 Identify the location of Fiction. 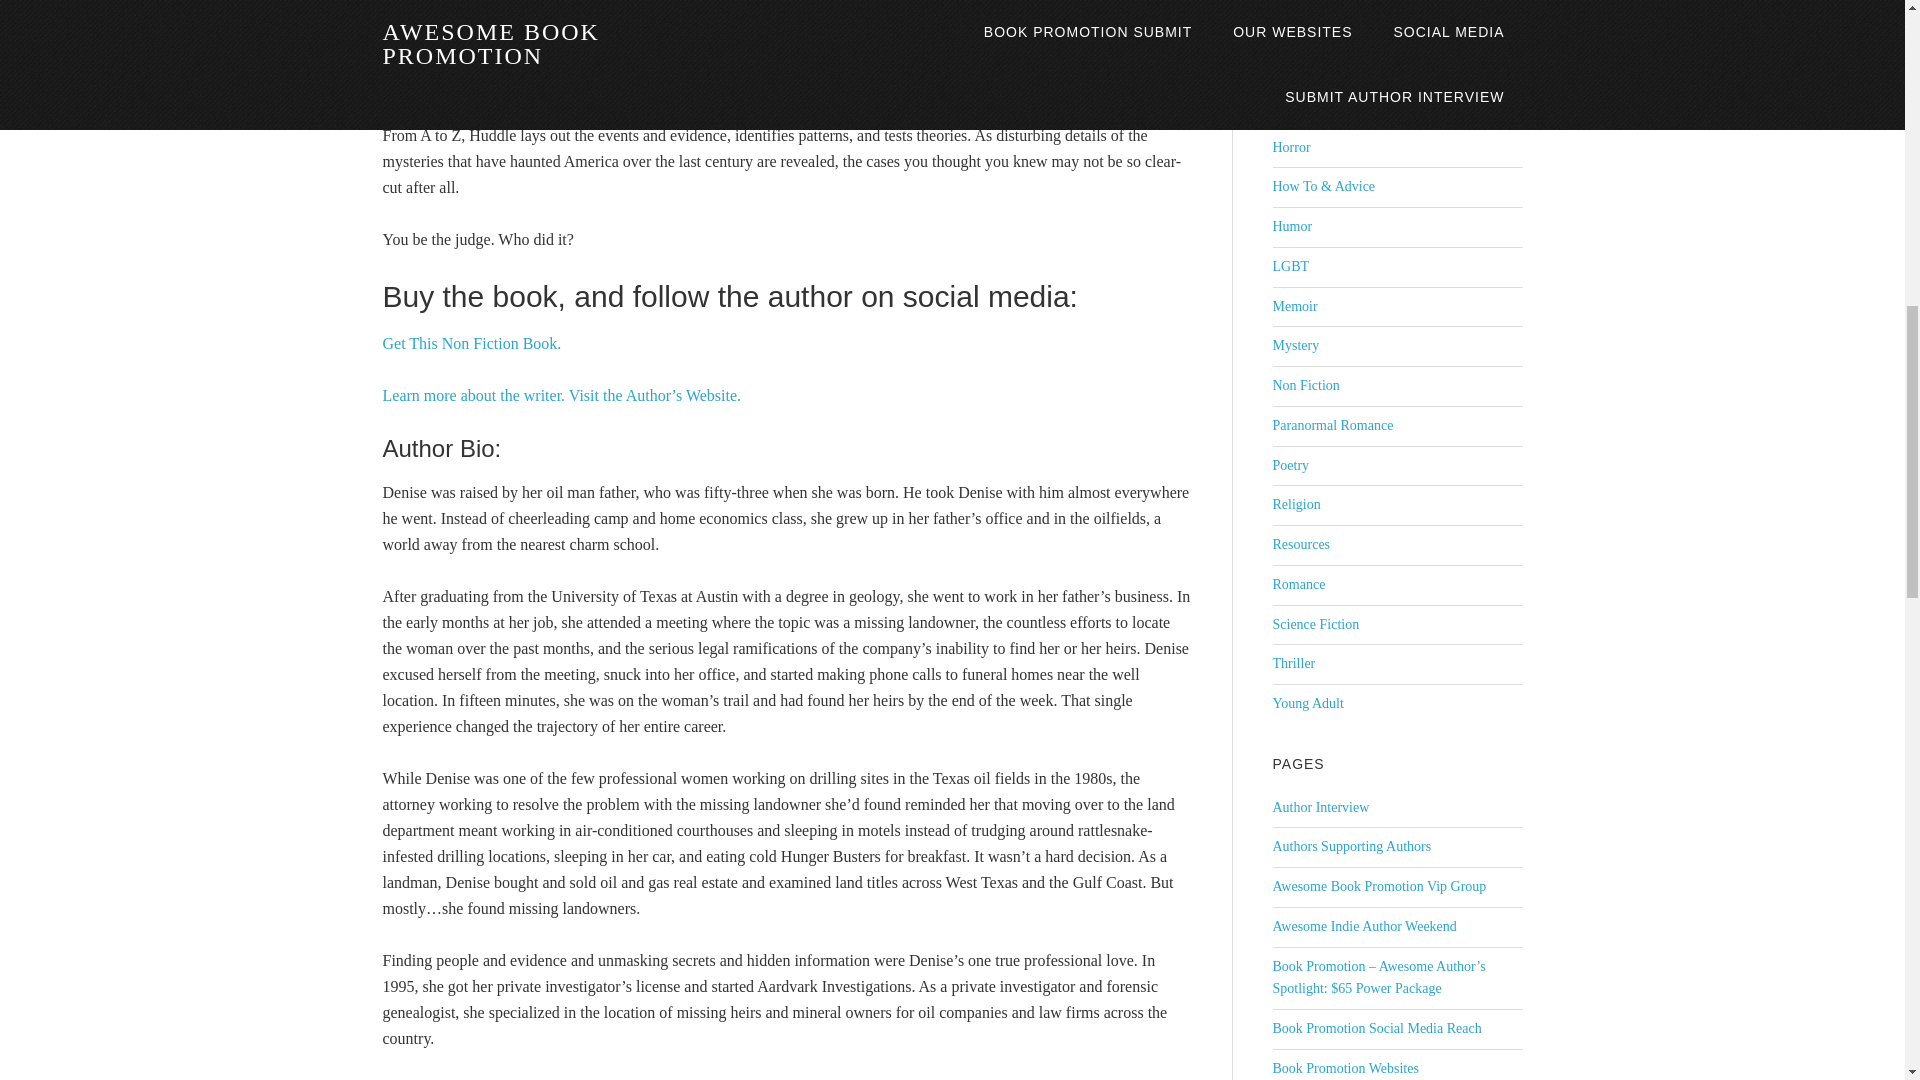
(1291, 67).